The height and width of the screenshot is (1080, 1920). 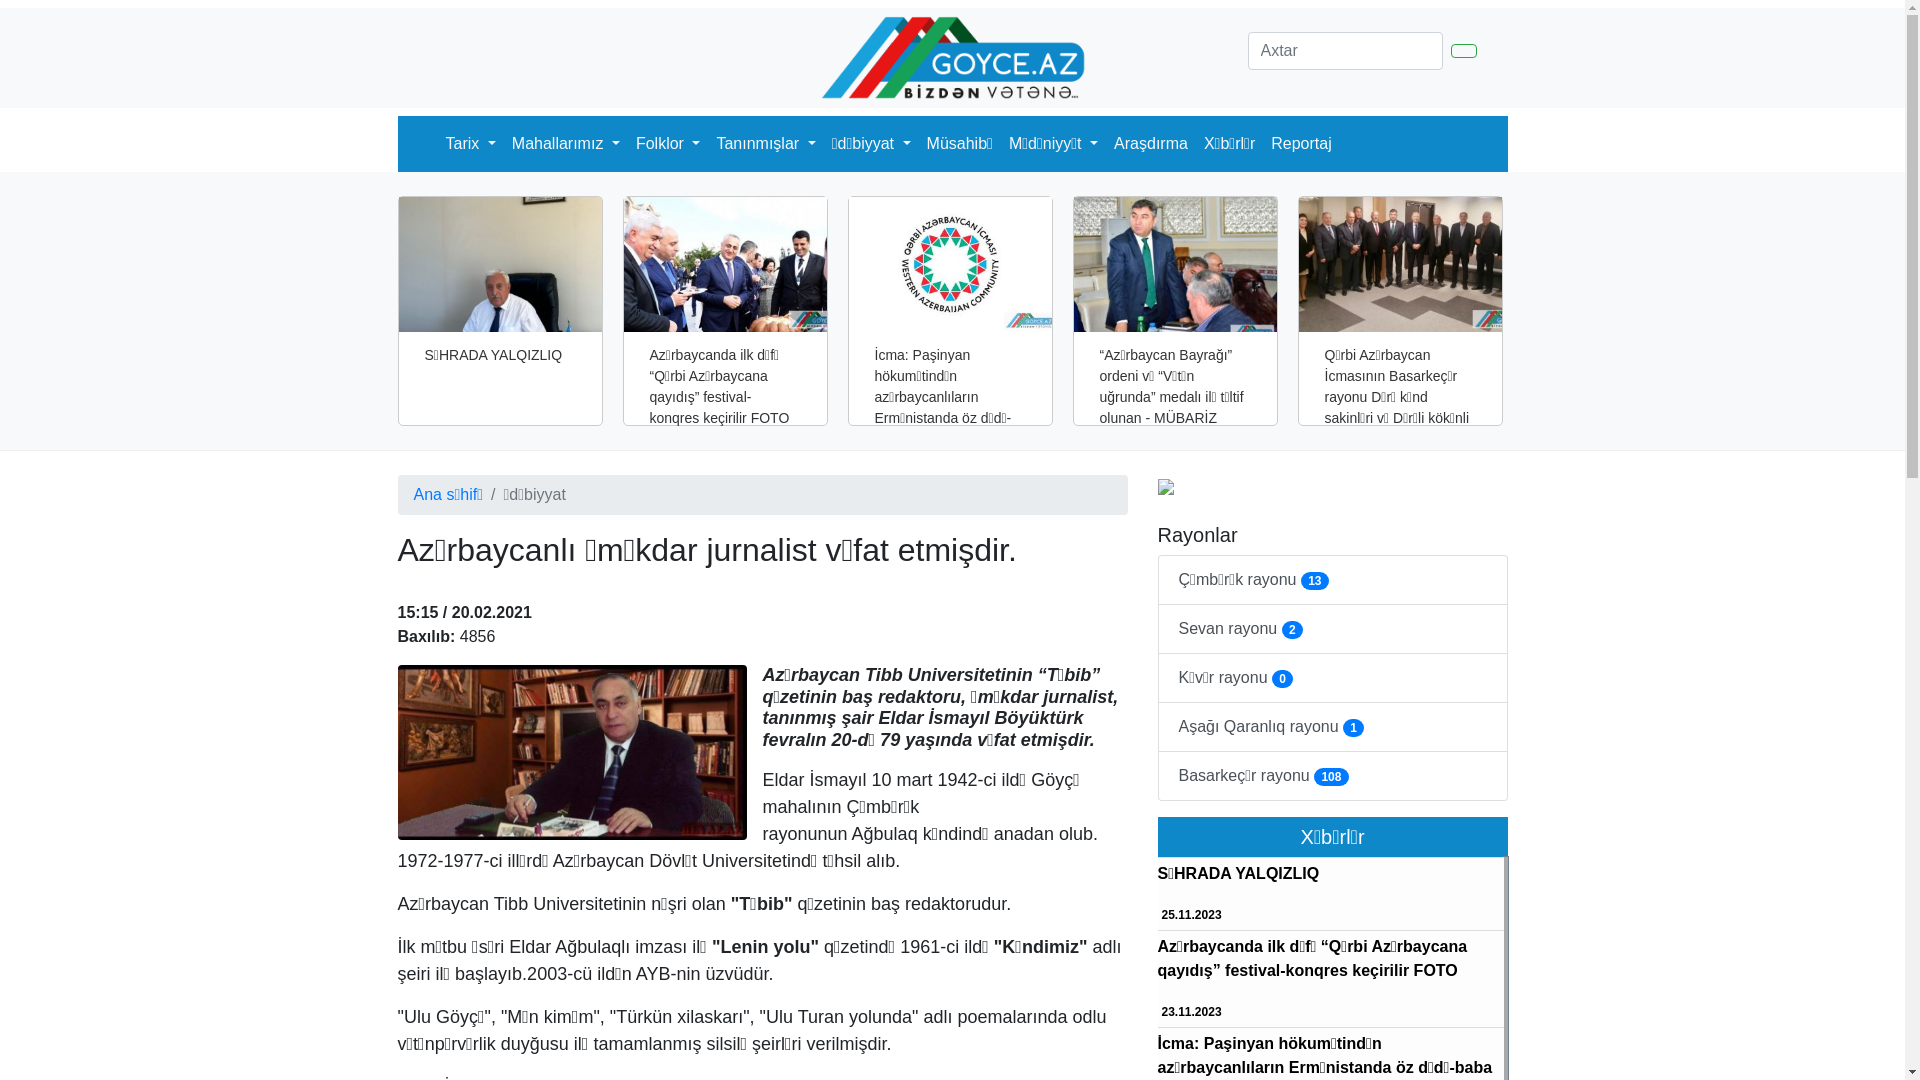 I want to click on Tarix, so click(x=471, y=144).